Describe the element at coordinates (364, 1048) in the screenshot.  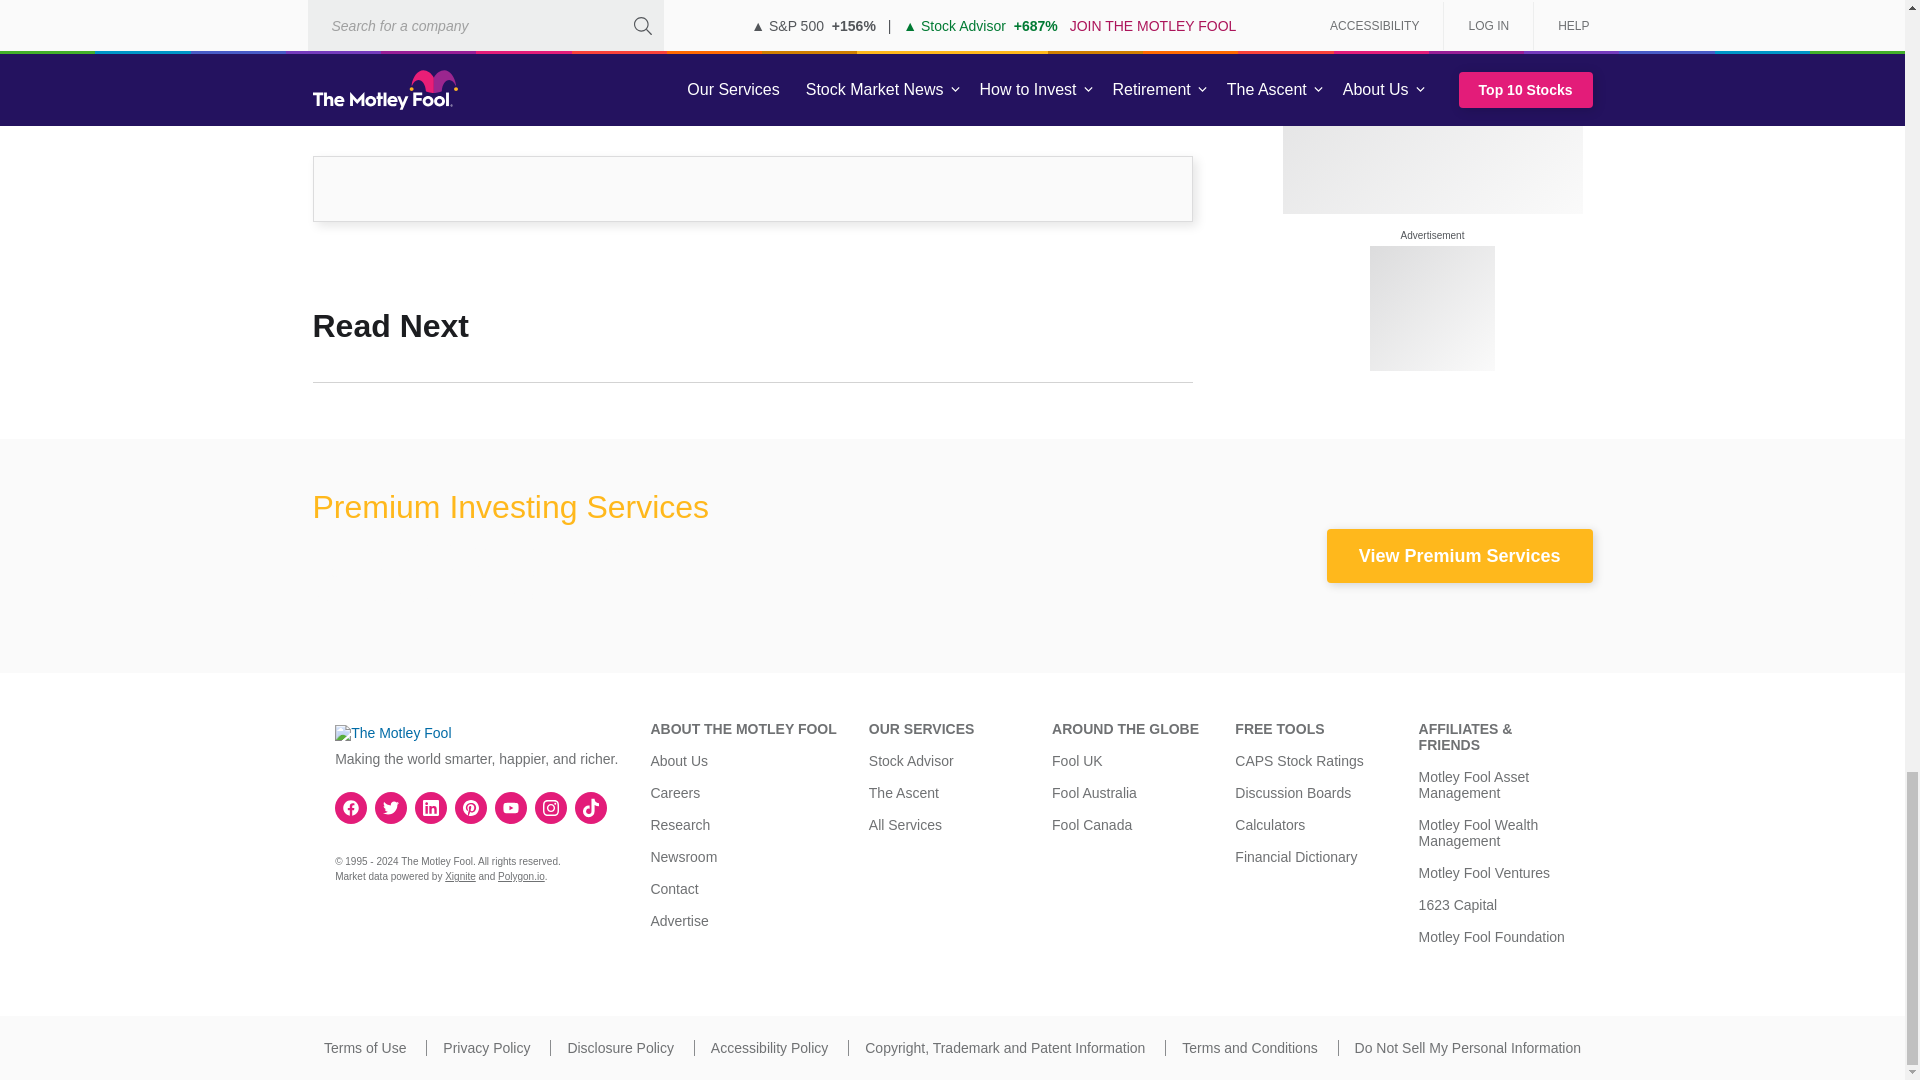
I see `Terms of Use` at that location.